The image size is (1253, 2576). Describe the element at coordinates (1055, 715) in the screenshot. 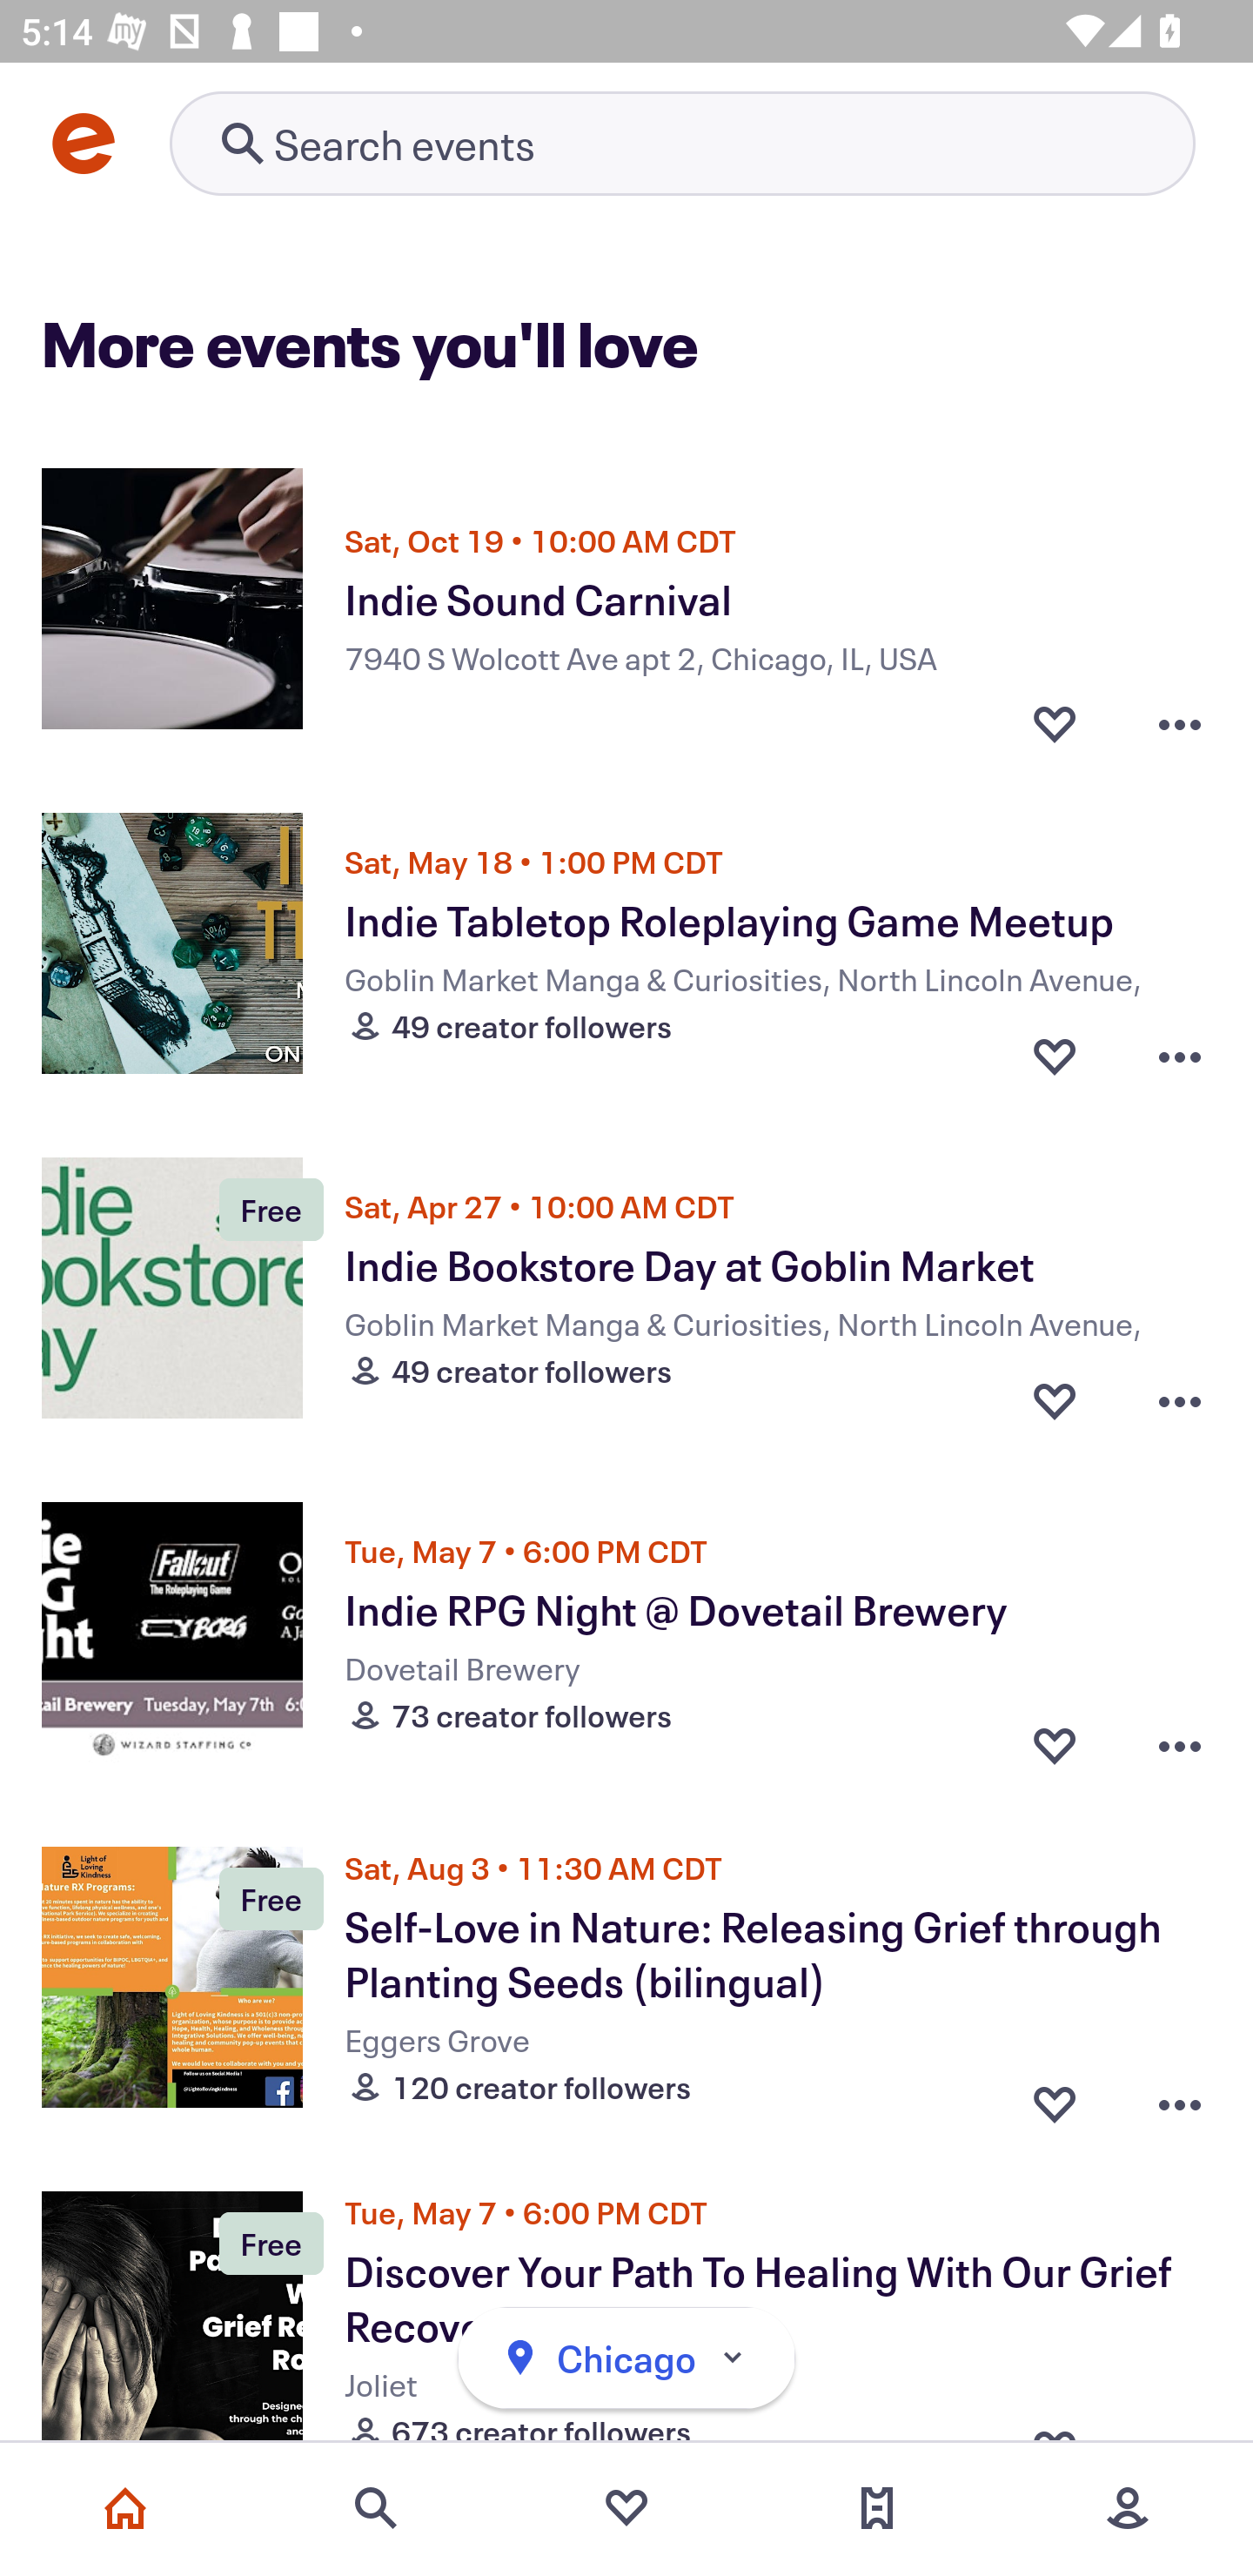

I see `Favorite button` at that location.